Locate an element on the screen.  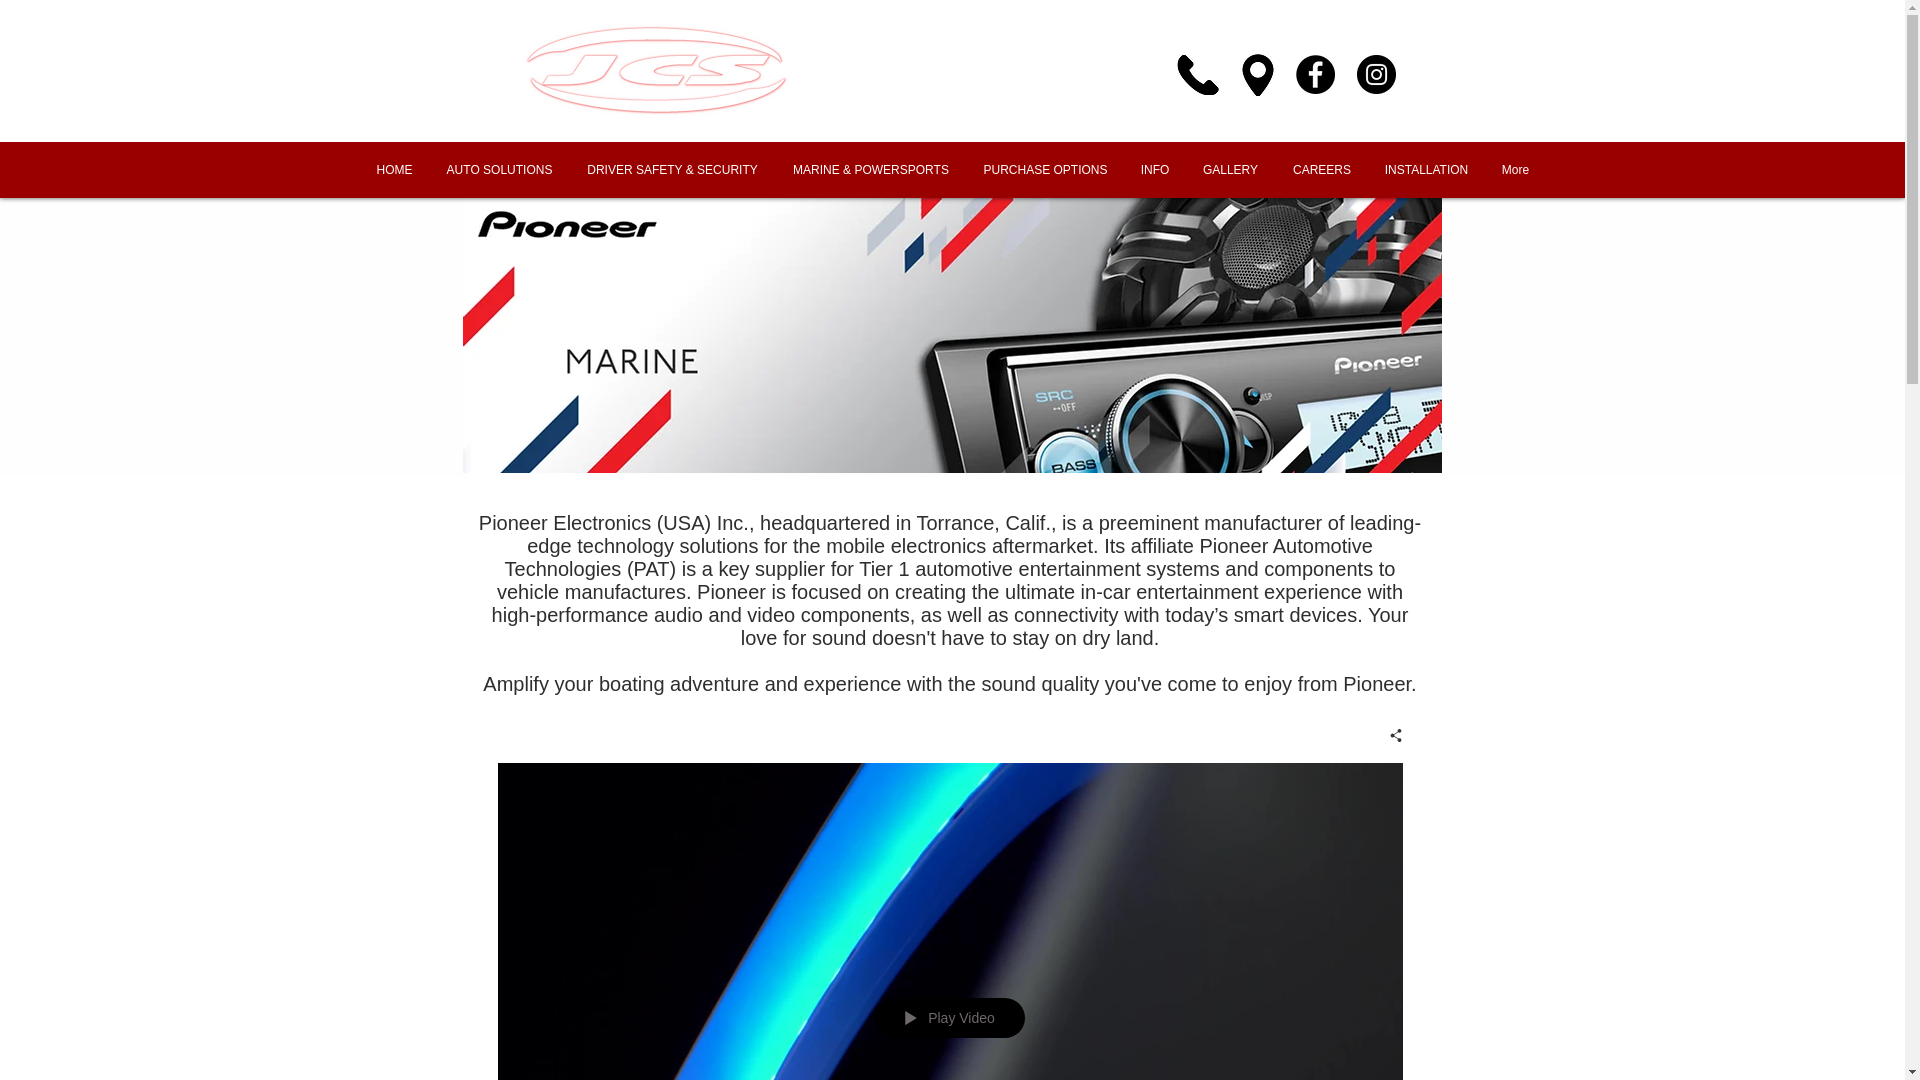
INSTALLATION is located at coordinates (1426, 170).